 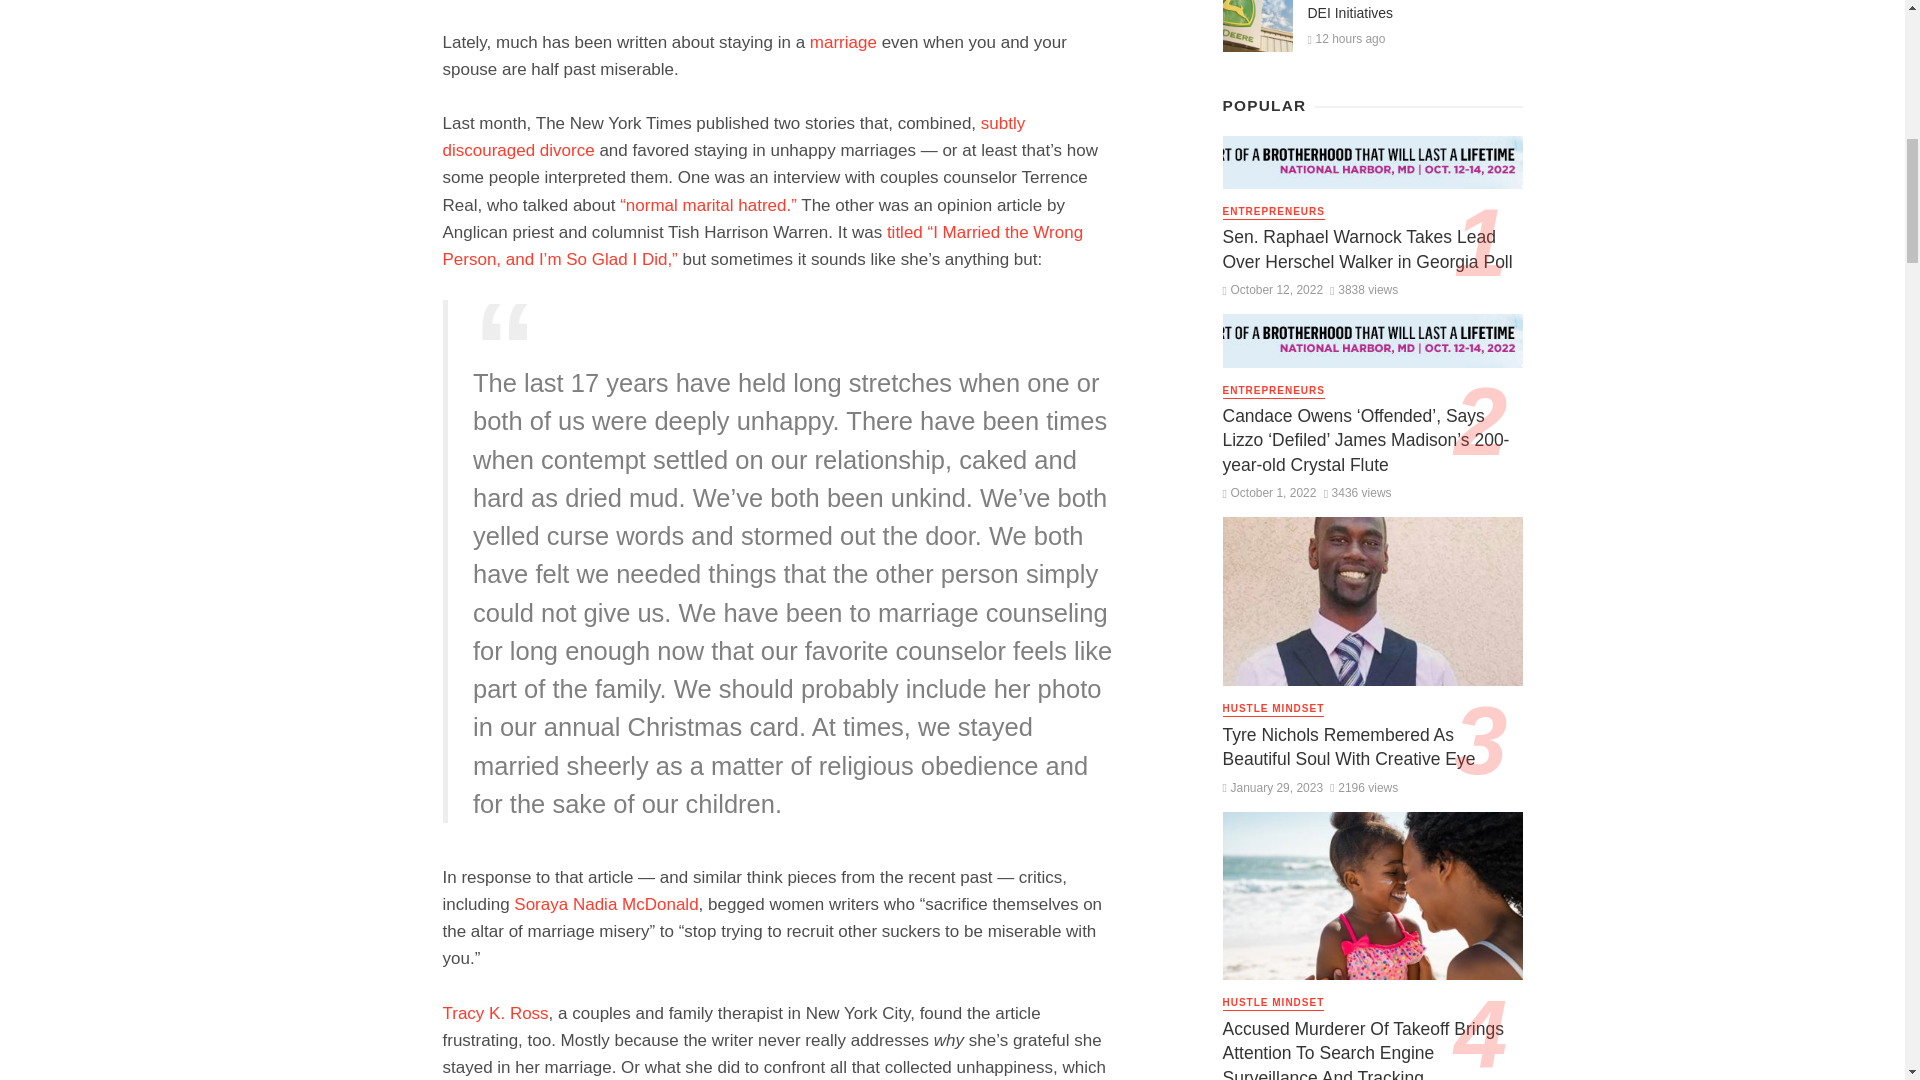 What do you see at coordinates (844, 41) in the screenshot?
I see `marriage` at bounding box center [844, 41].